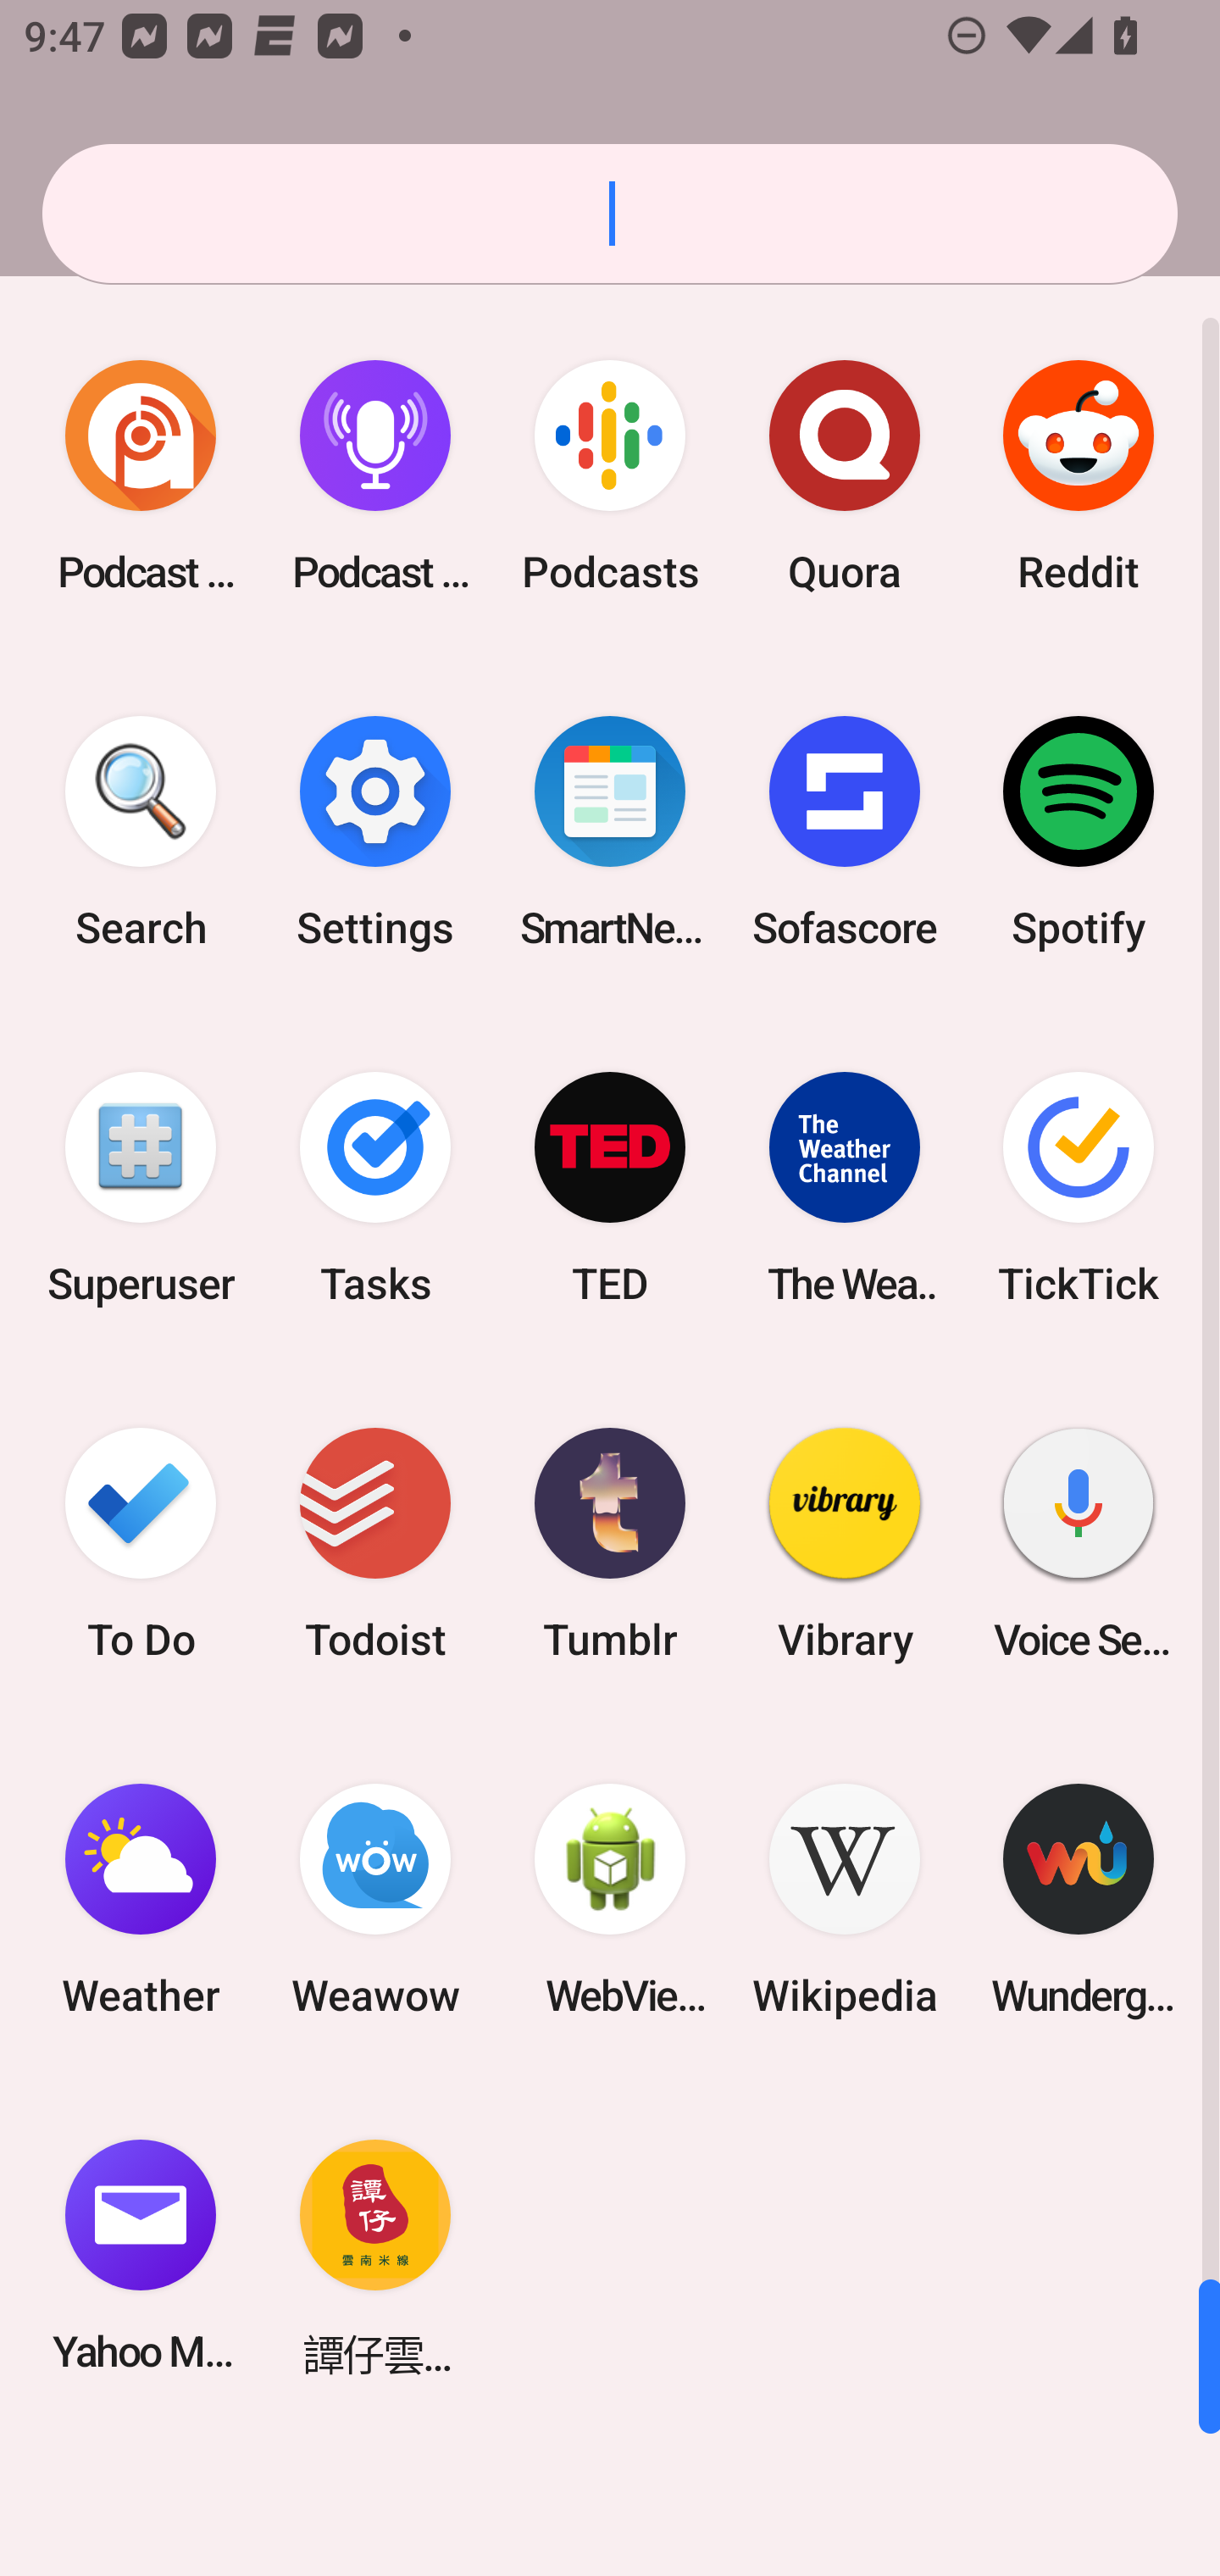 Image resolution: width=1220 pixels, height=2576 pixels. What do you see at coordinates (1079, 1542) in the screenshot?
I see `Voice Search` at bounding box center [1079, 1542].